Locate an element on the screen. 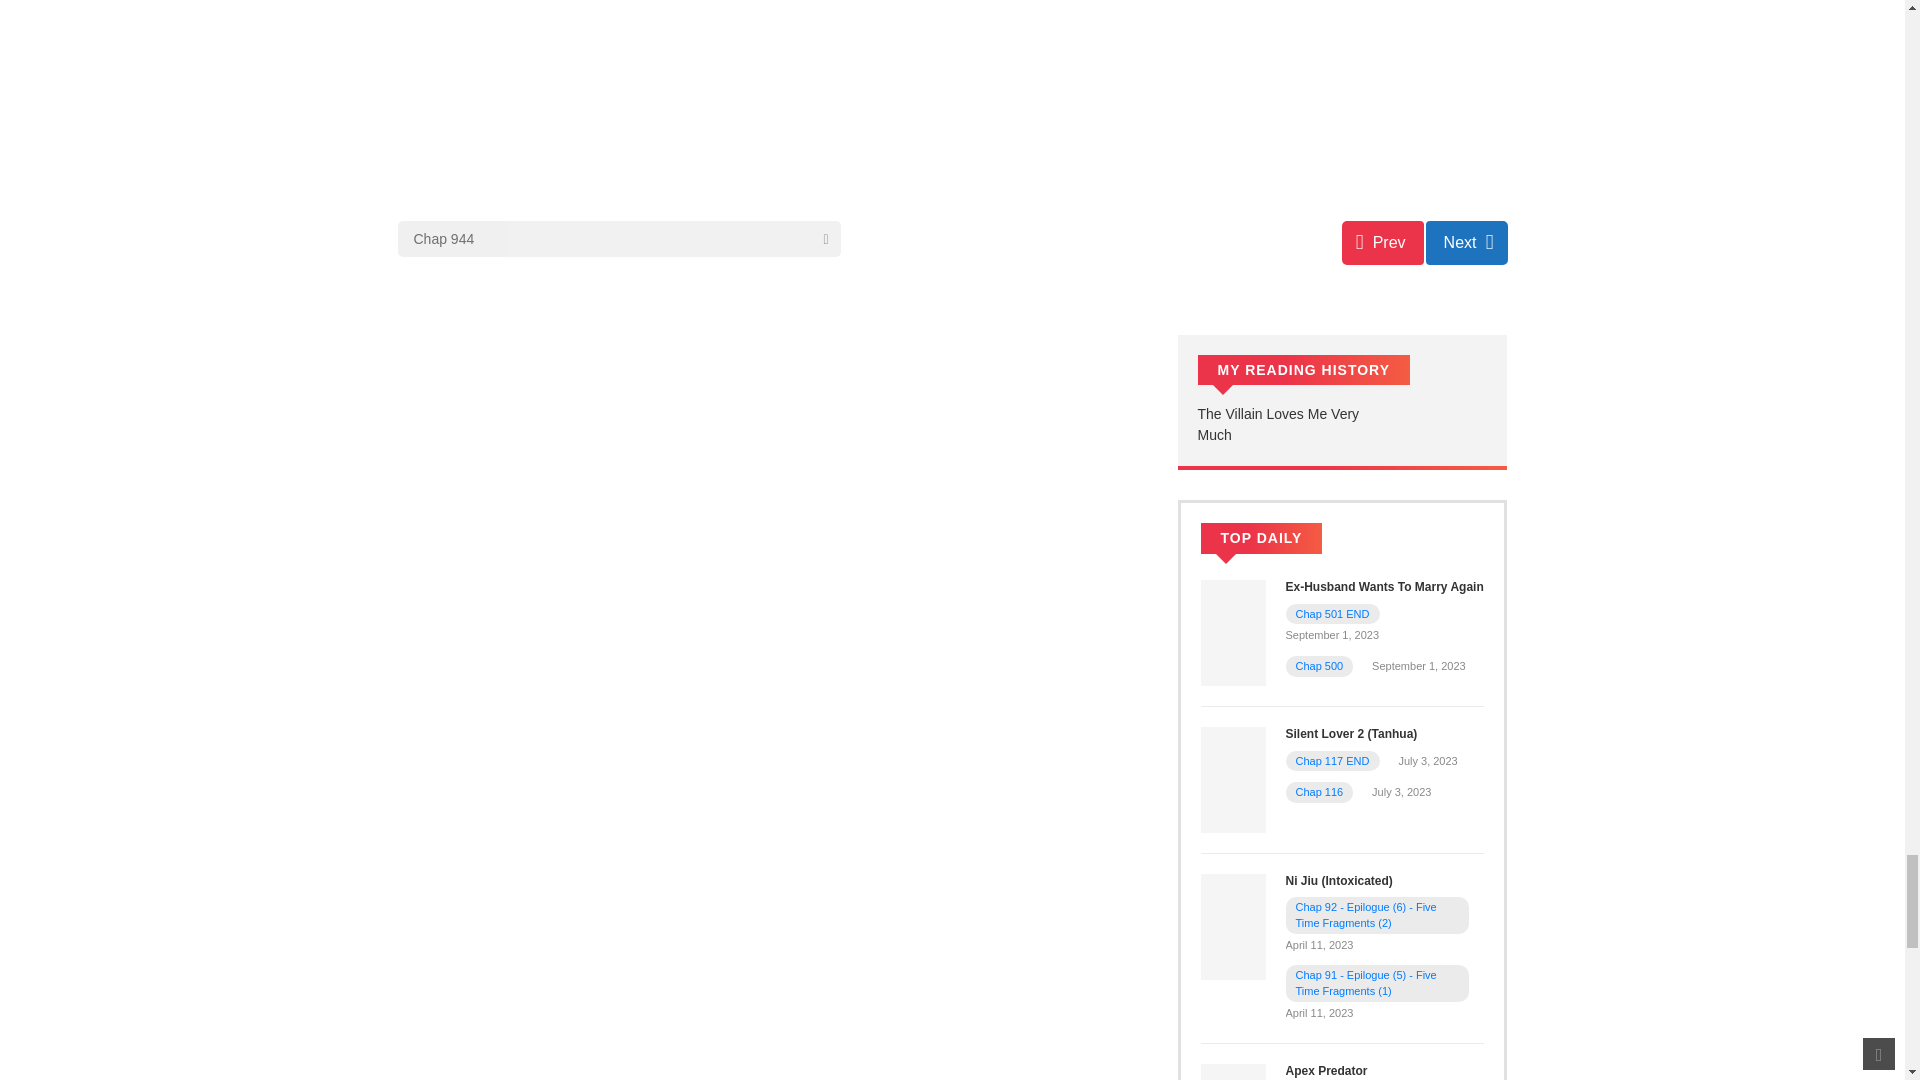  Ex-Husband Wants To Marry Again is located at coordinates (1232, 632).